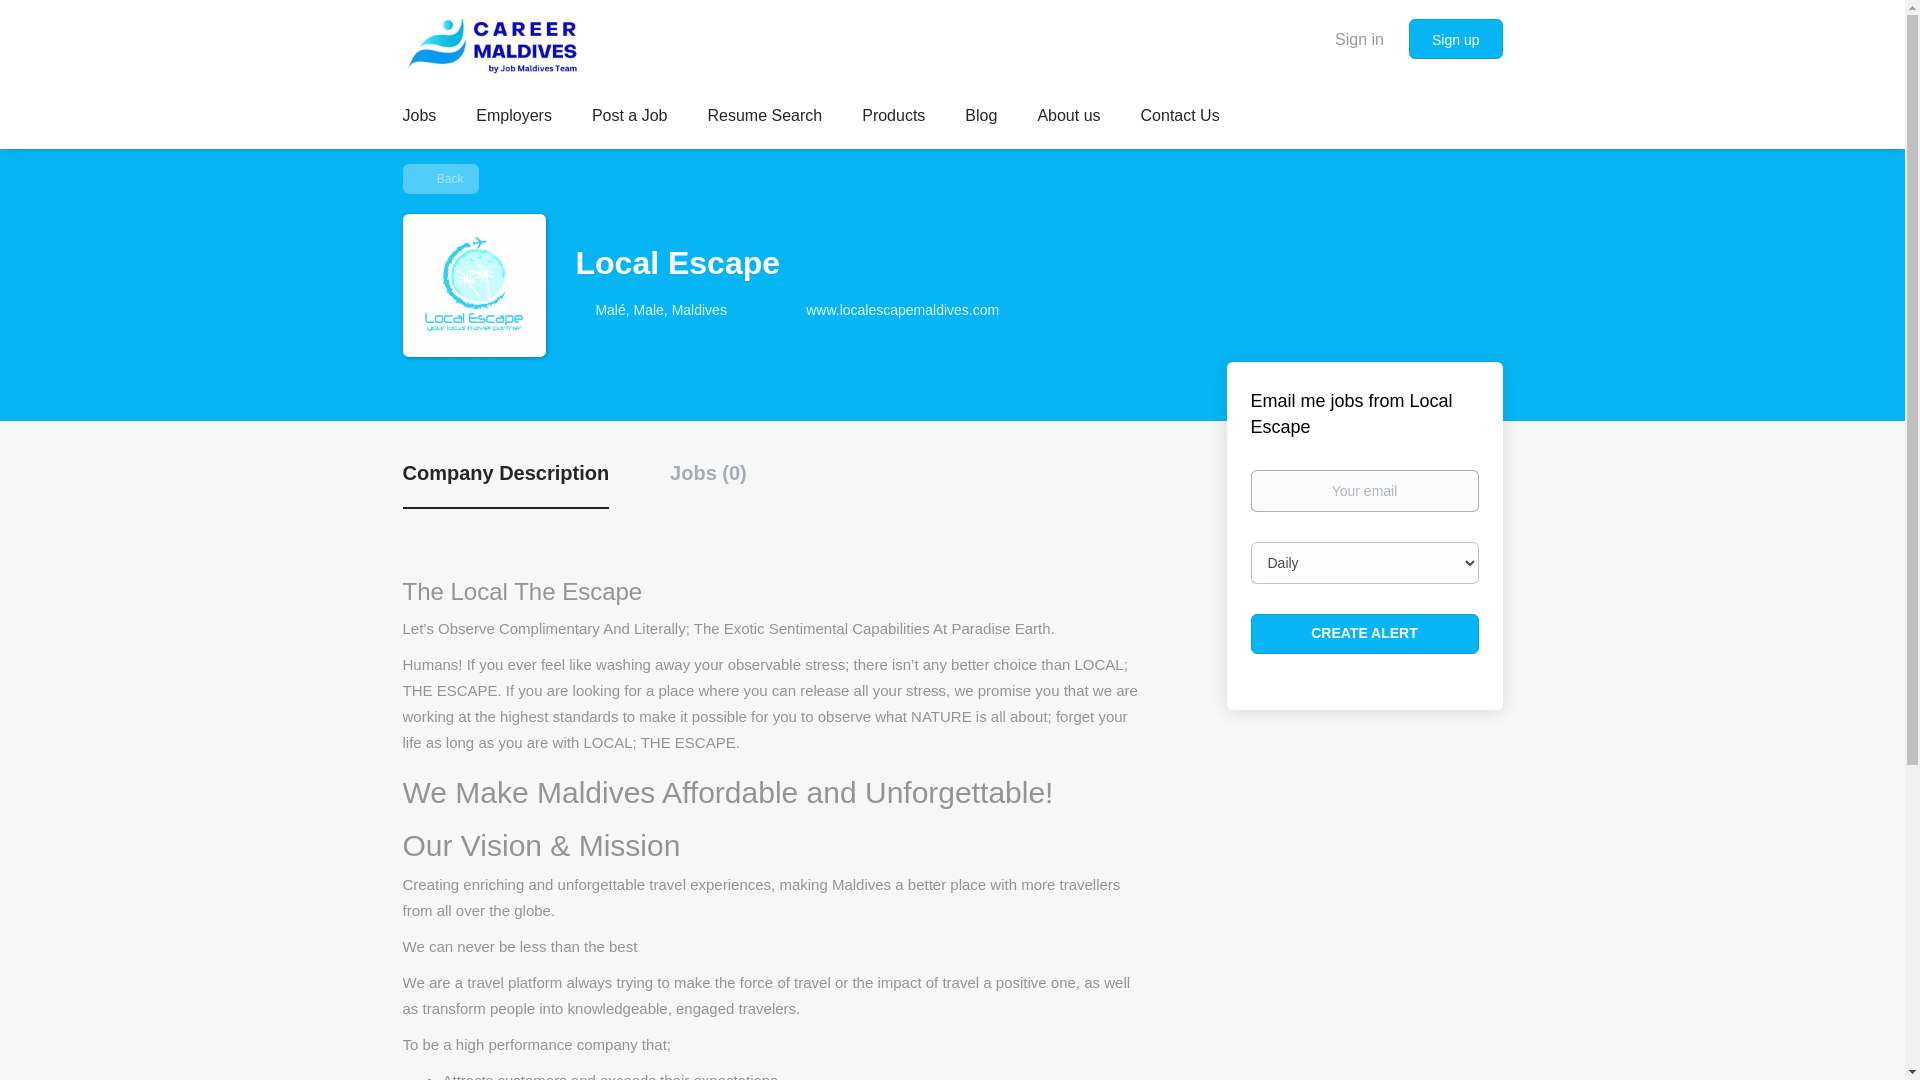 This screenshot has height=1080, width=1920. I want to click on Sign in, so click(1360, 38).